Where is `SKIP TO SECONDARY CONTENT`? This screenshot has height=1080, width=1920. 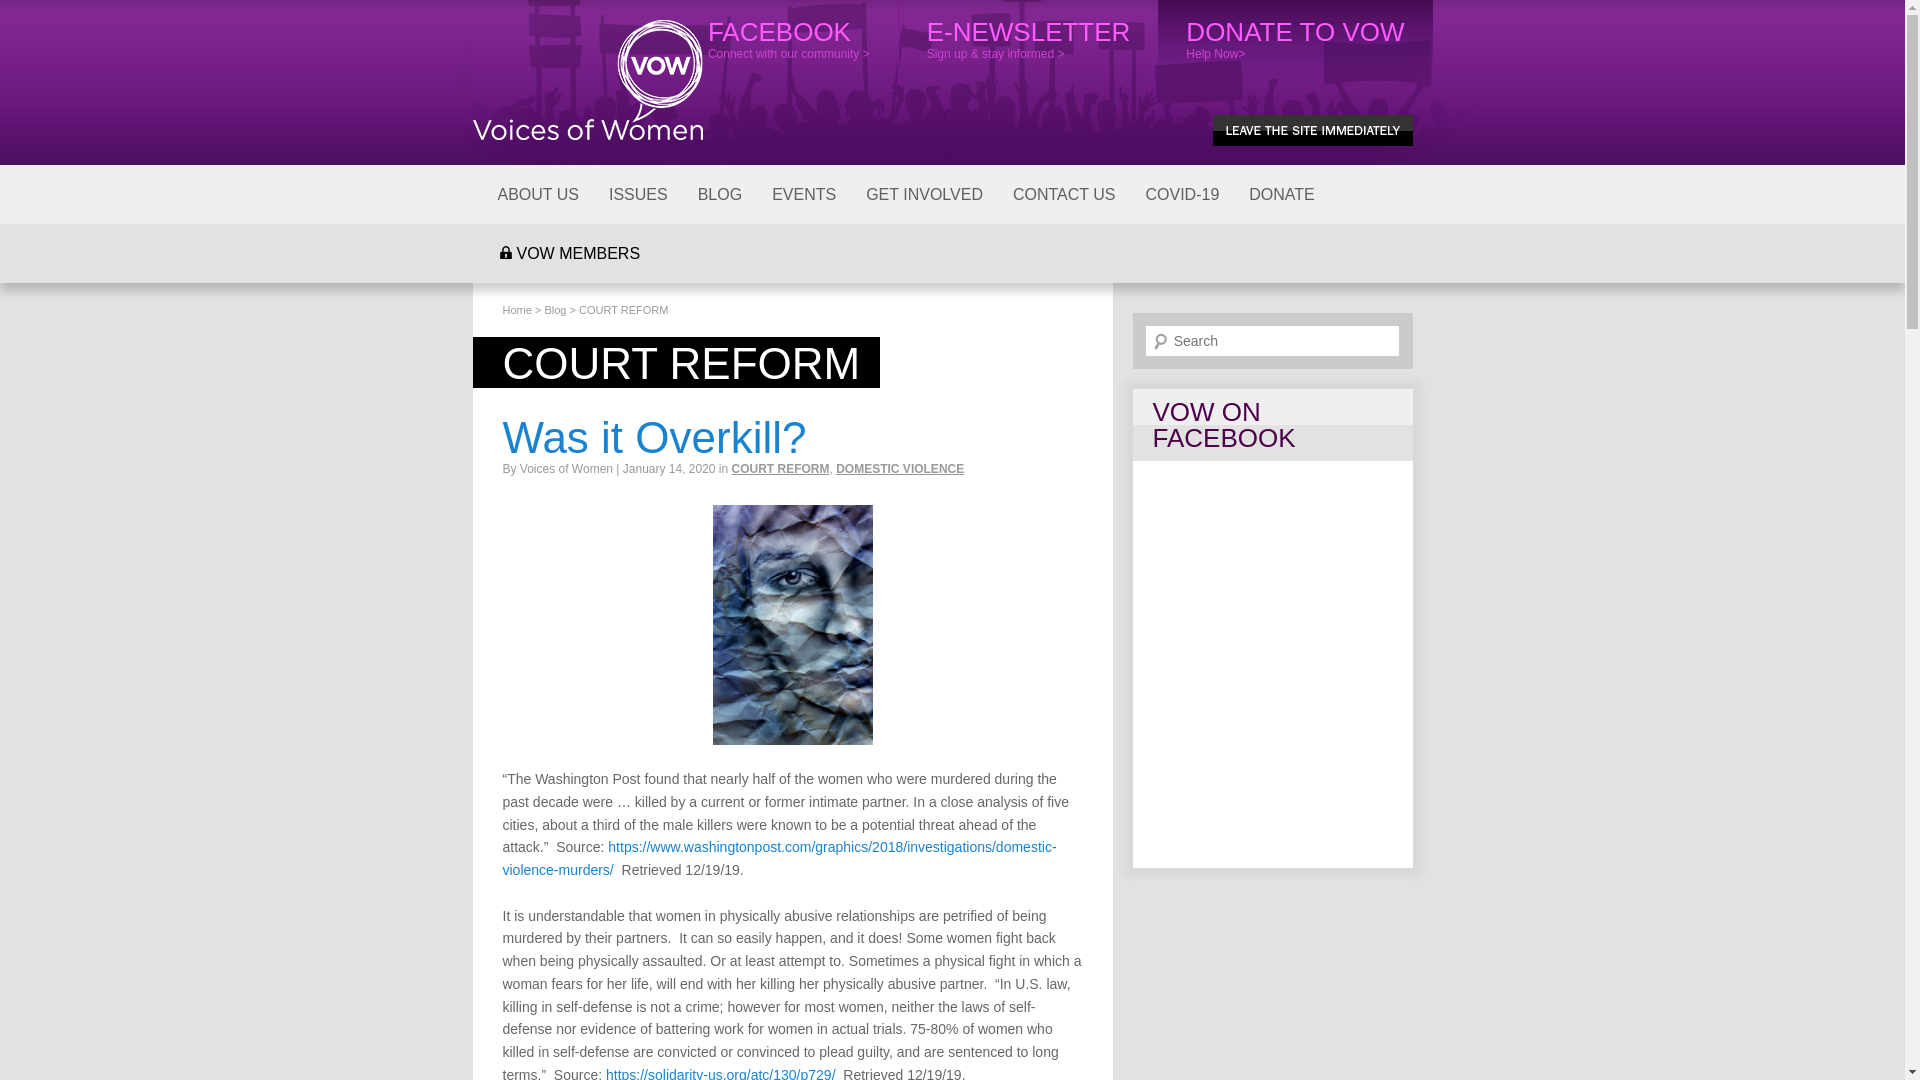
SKIP TO SECONDARY CONTENT is located at coordinates (124, 191).